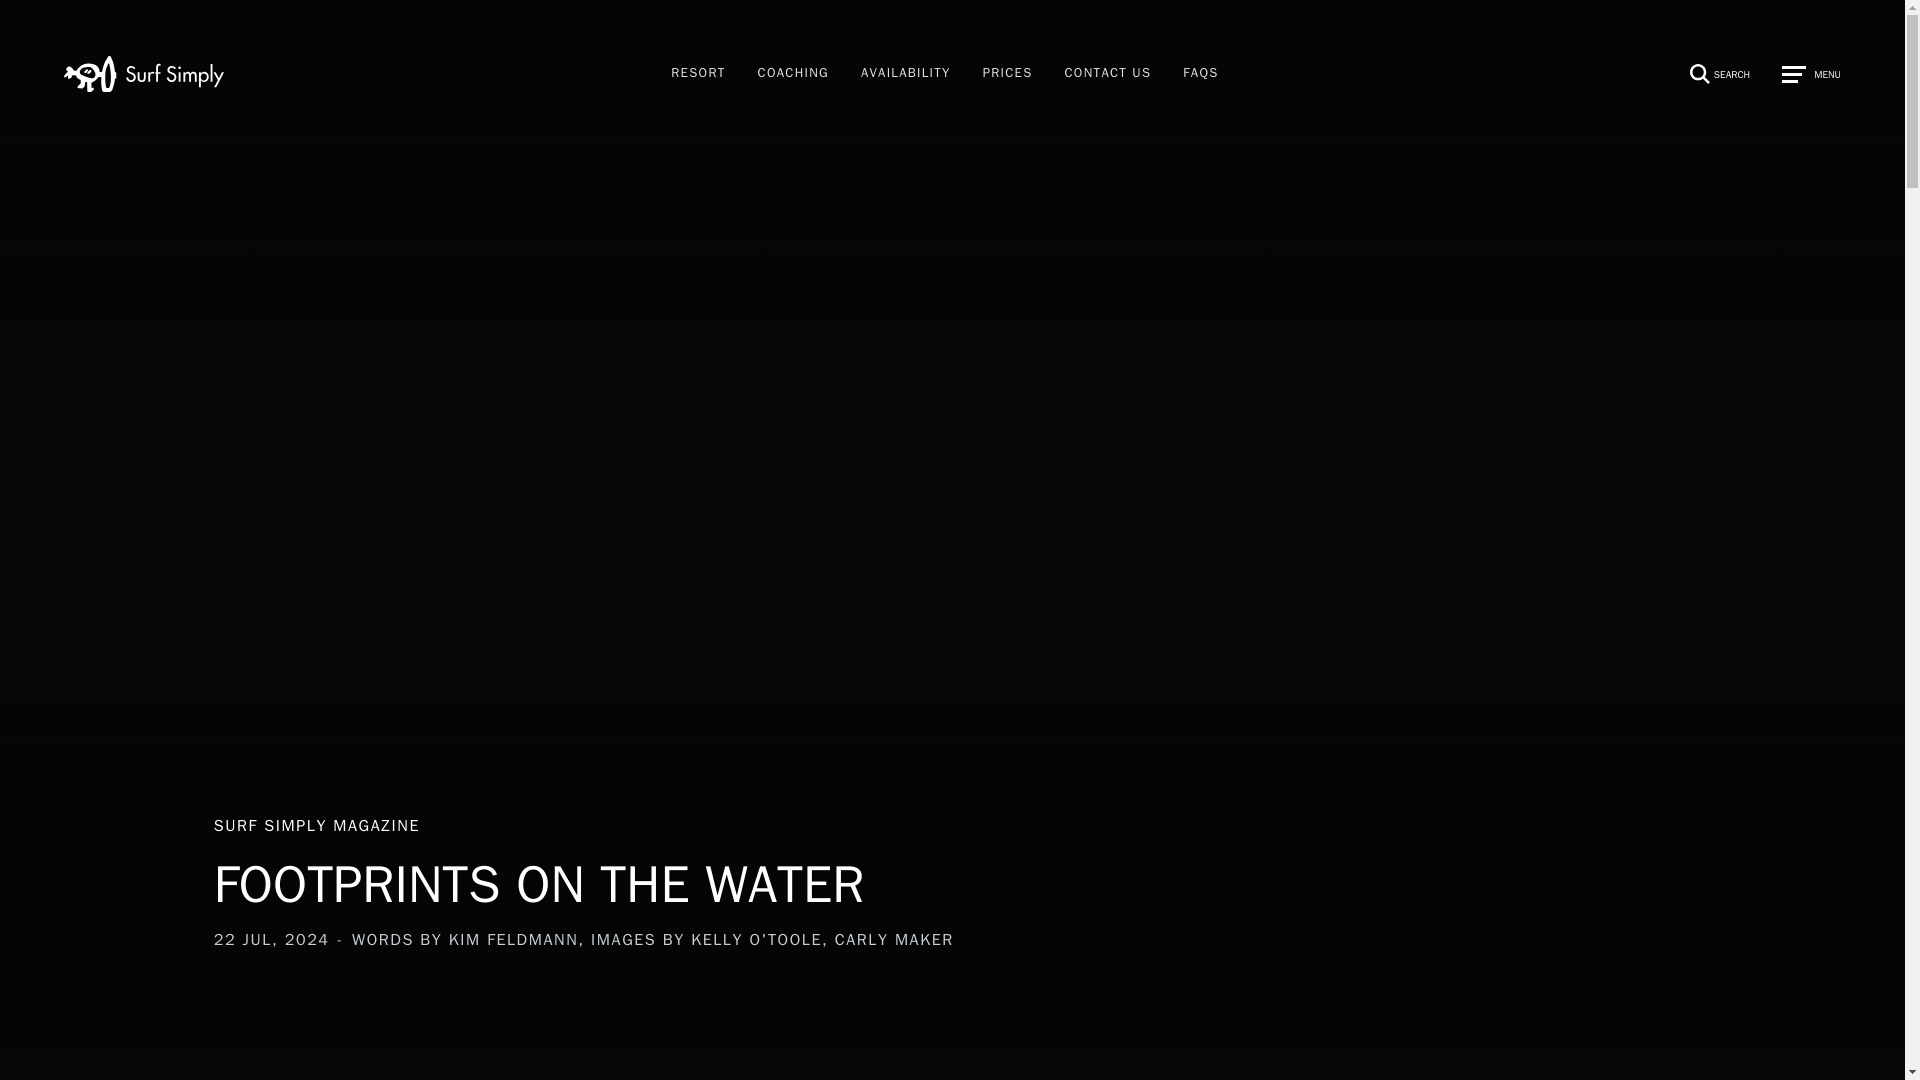  Describe the element at coordinates (698, 74) in the screenshot. I see `COACHING` at that location.